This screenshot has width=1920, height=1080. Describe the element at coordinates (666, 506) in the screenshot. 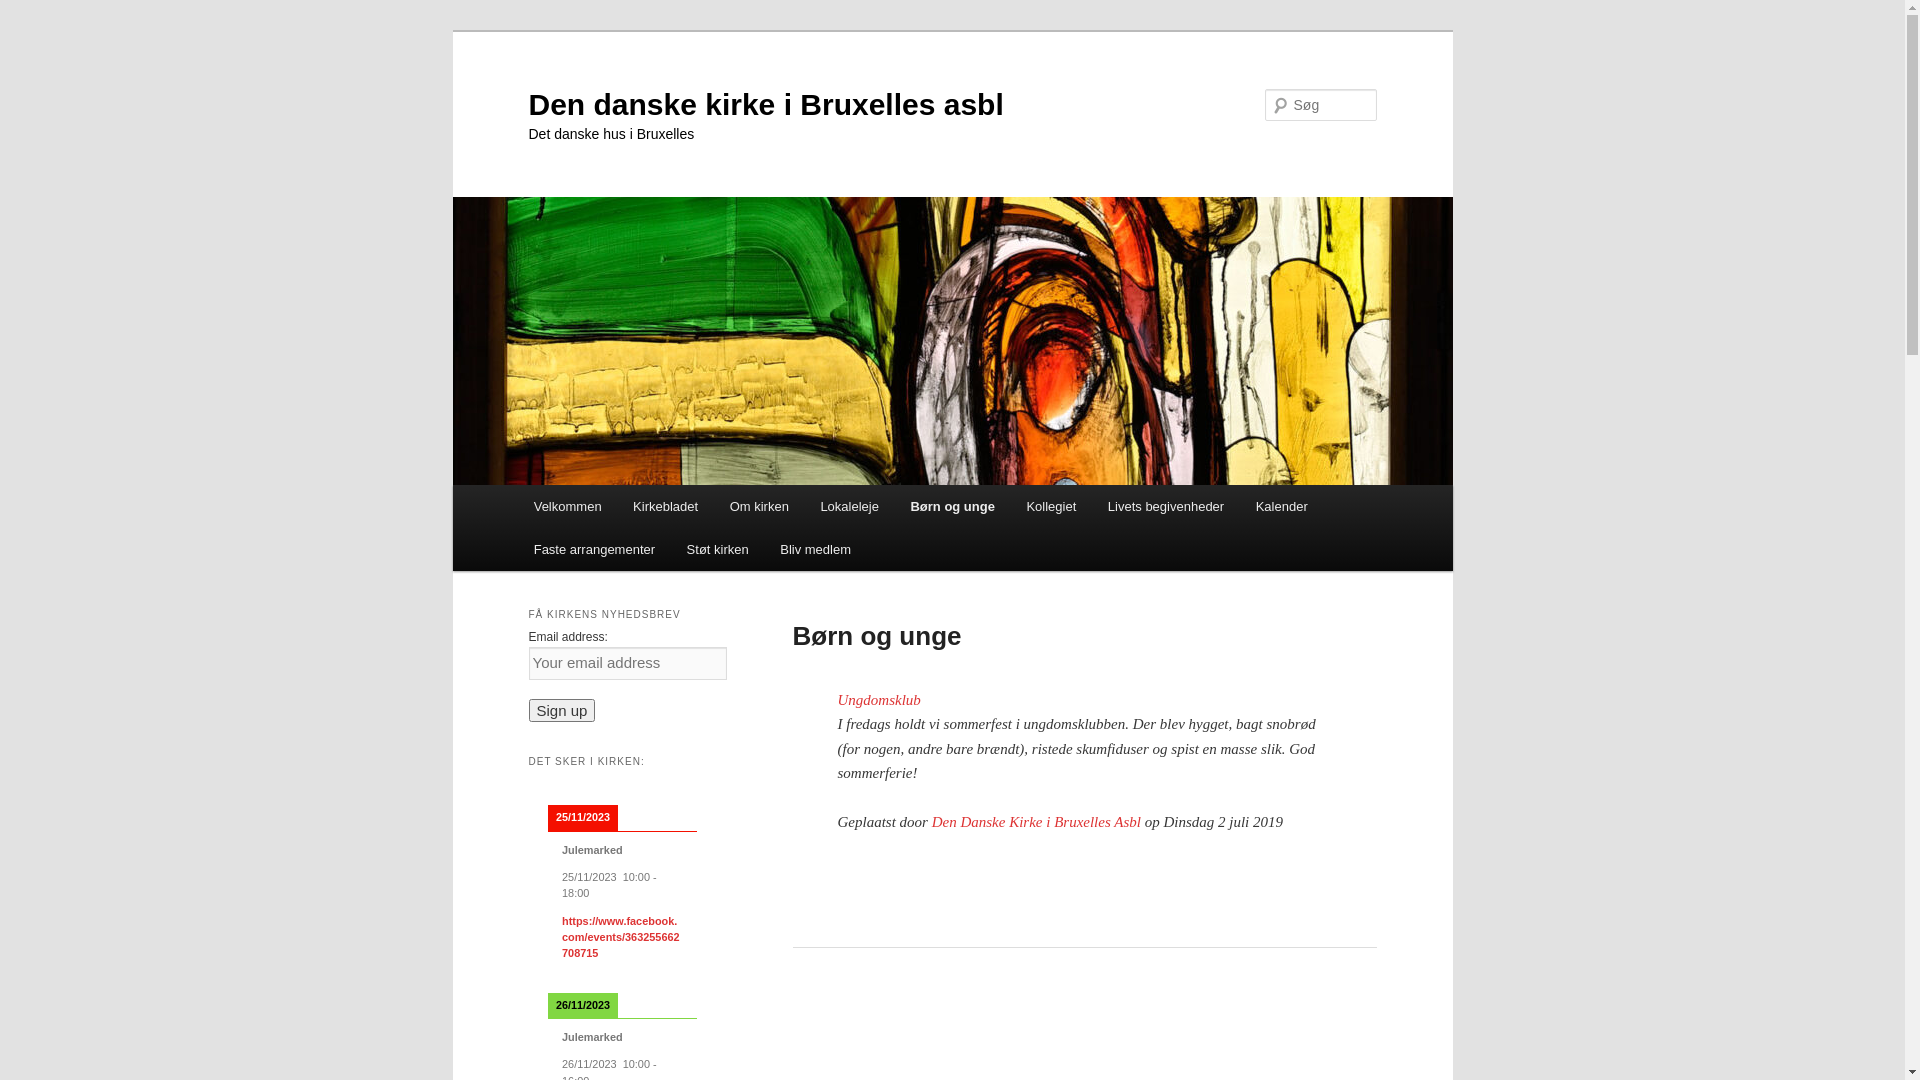

I see `Kirkebladet` at that location.